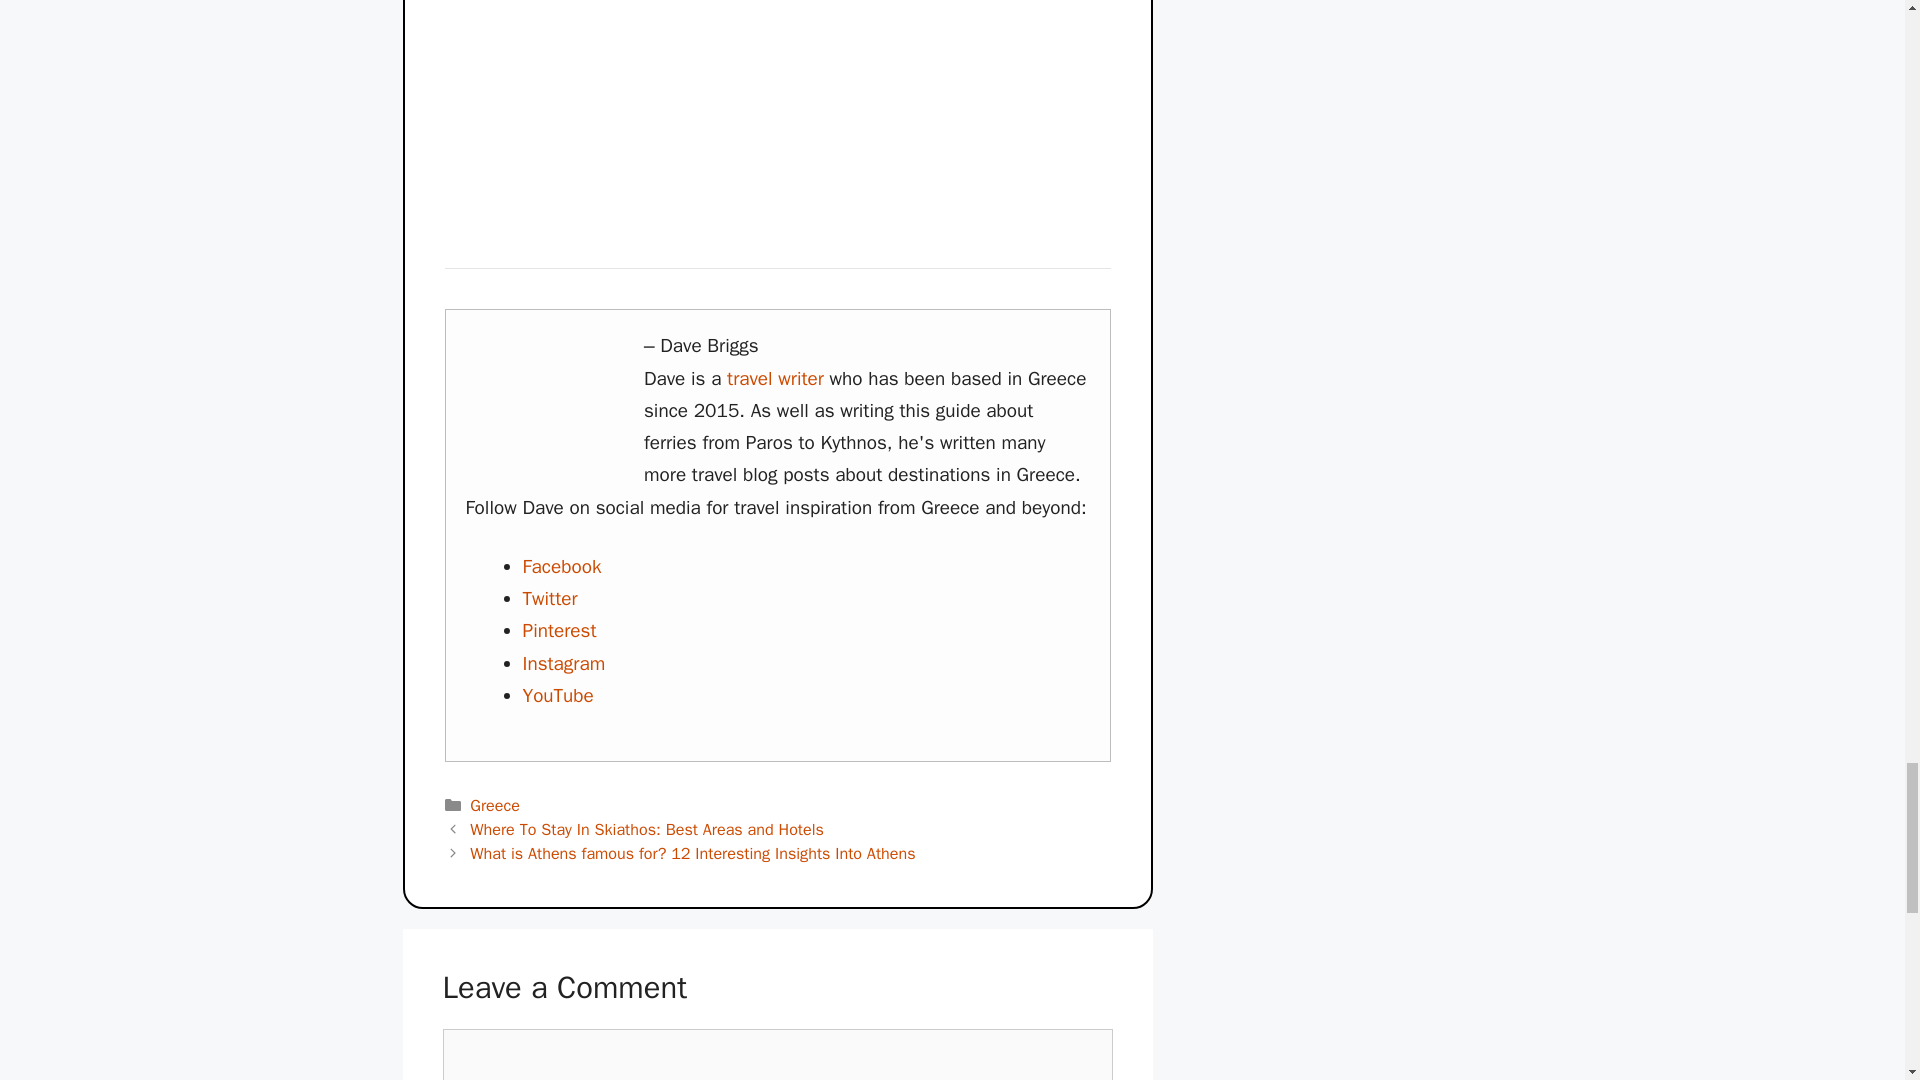 The width and height of the screenshot is (1920, 1080). I want to click on Facebook, so click(561, 566).